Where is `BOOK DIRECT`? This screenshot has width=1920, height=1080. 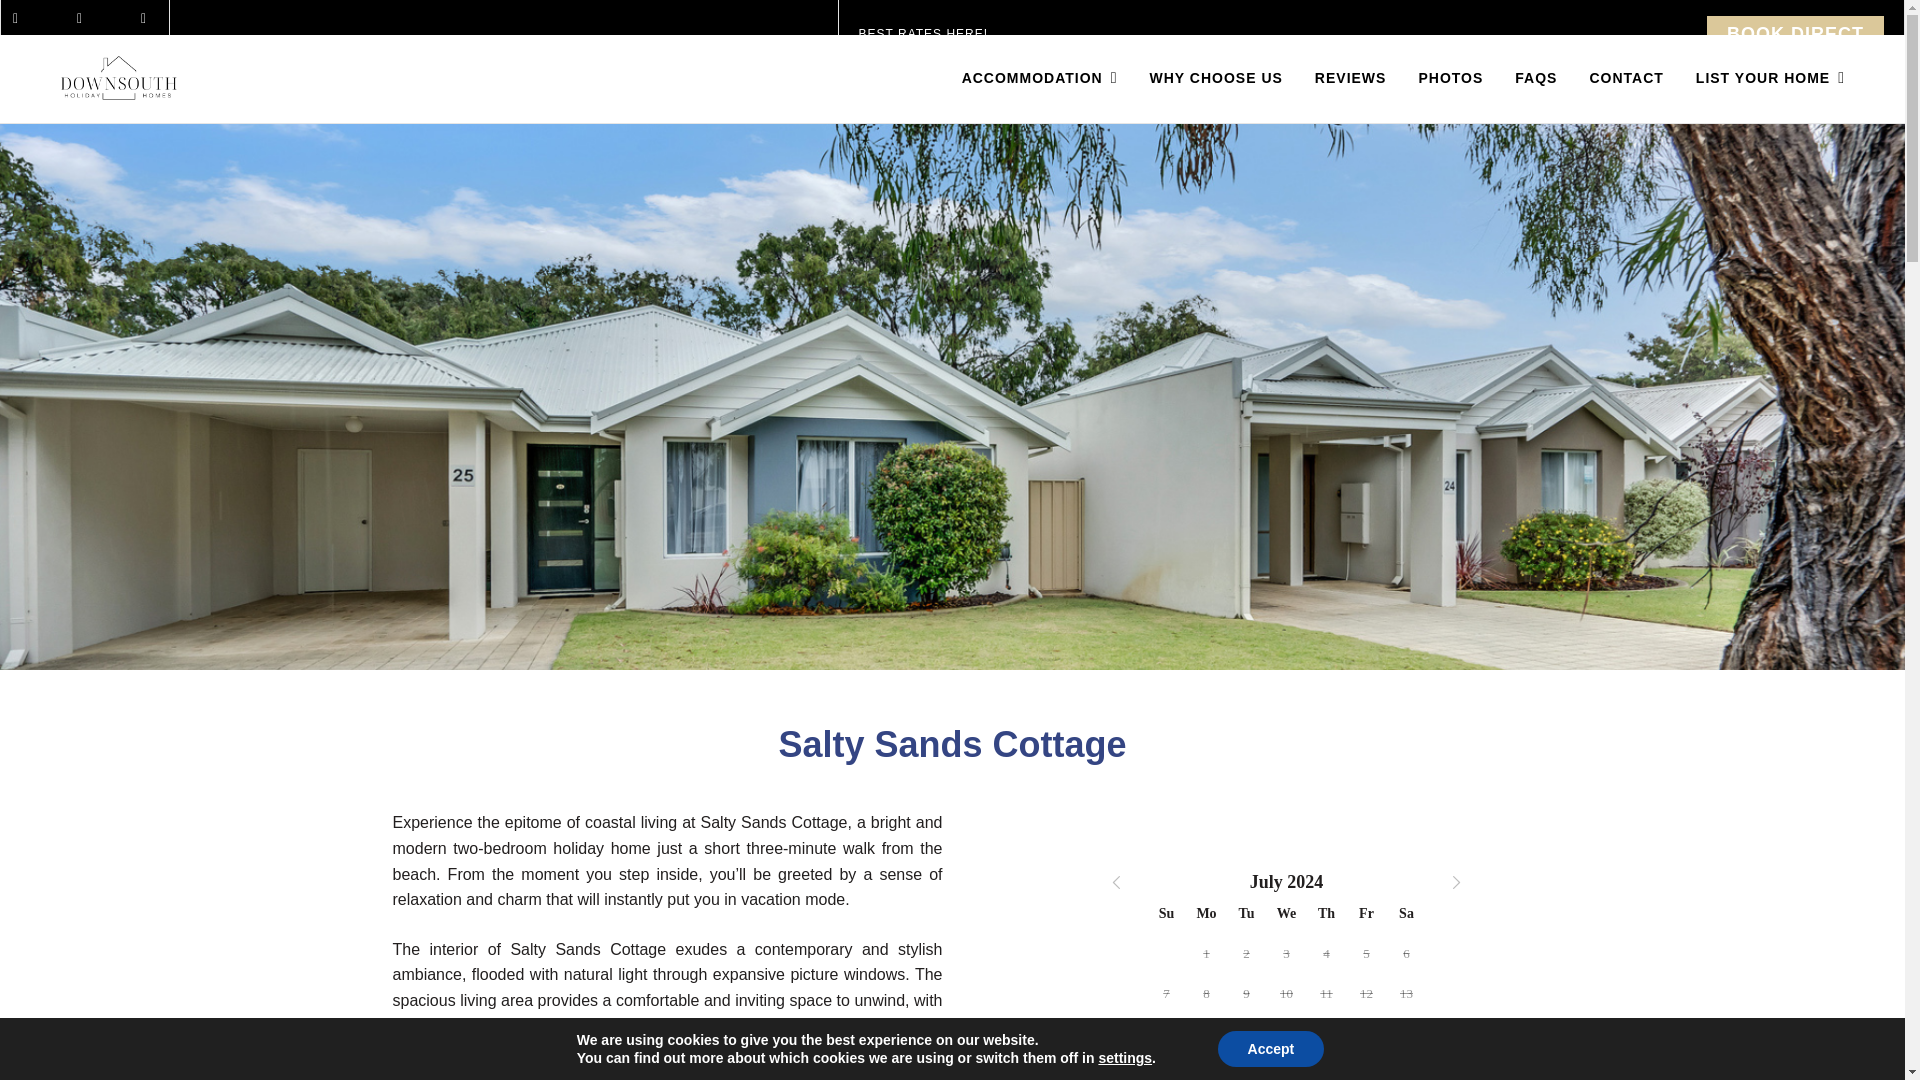
BOOK DIRECT is located at coordinates (1794, 34).